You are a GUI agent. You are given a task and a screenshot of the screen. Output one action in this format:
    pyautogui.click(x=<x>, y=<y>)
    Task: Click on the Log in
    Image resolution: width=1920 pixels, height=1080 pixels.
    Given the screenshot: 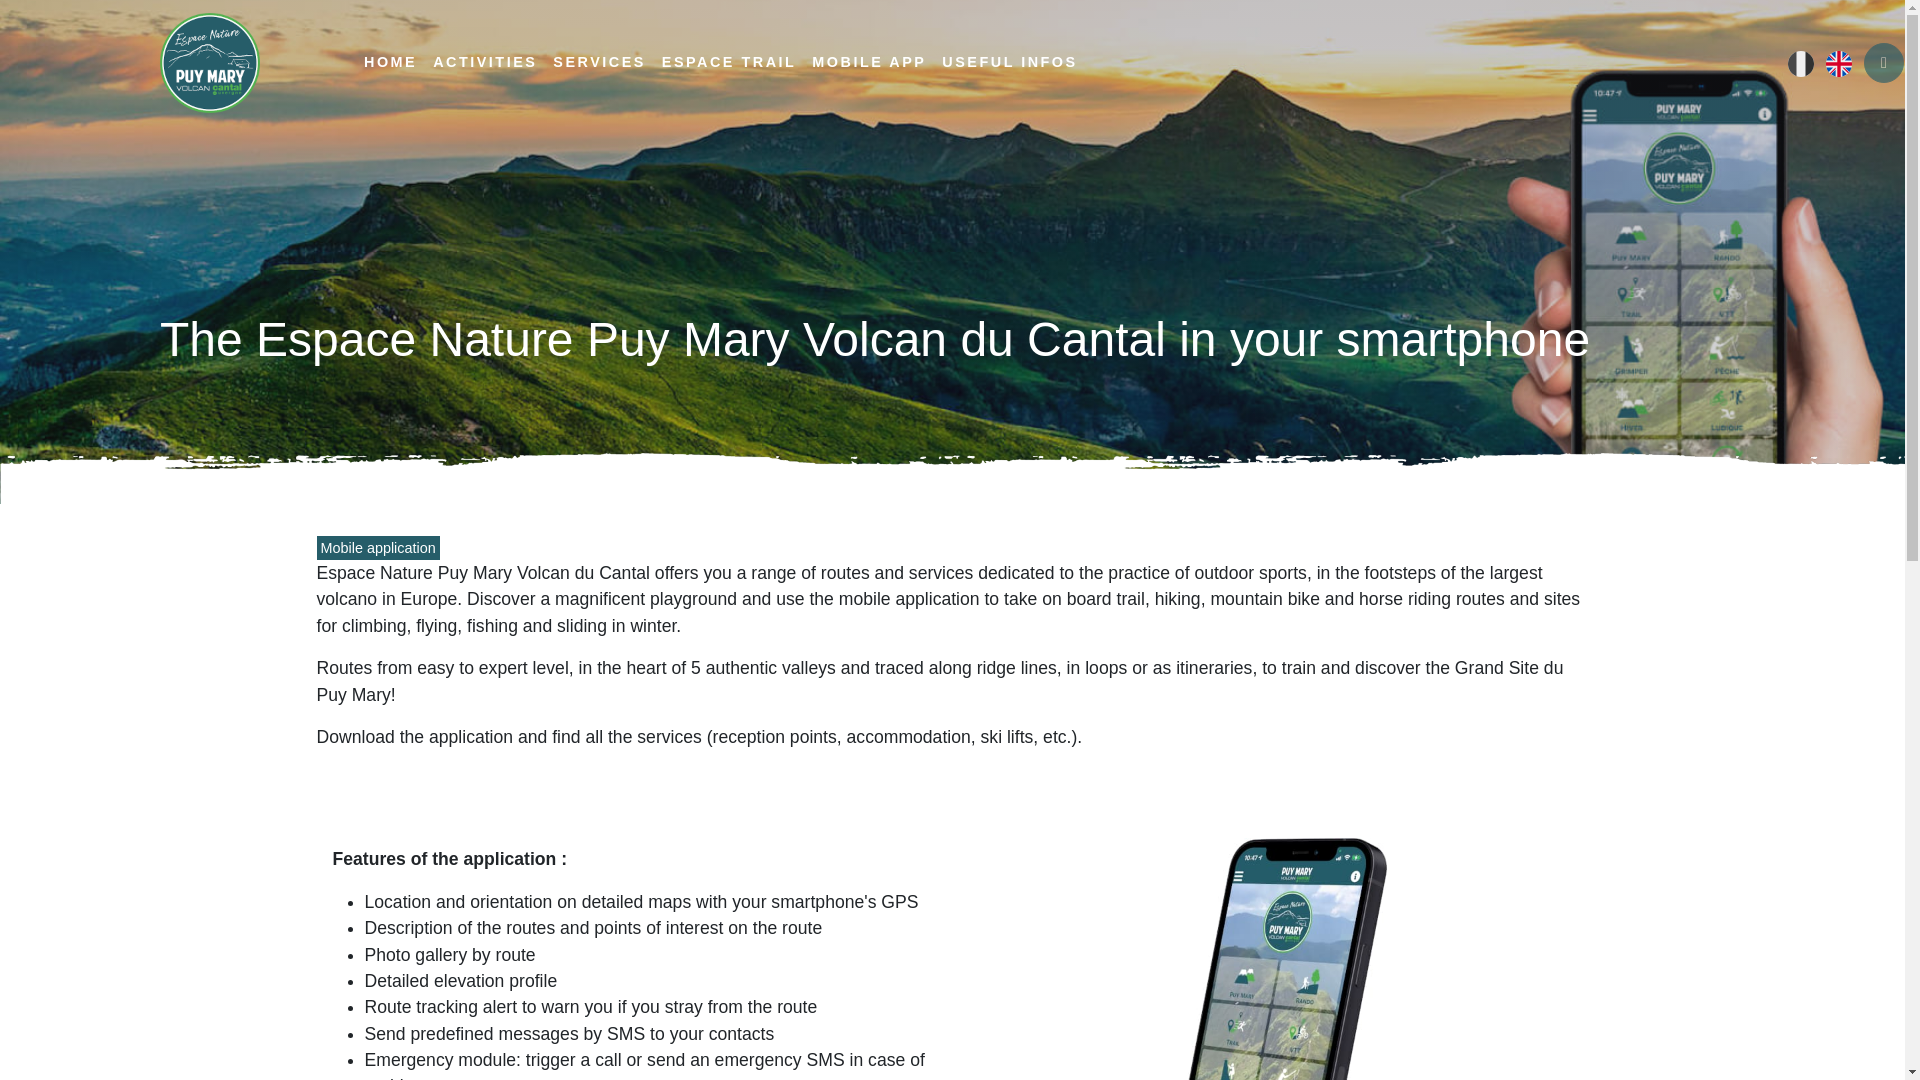 What is the action you would take?
    pyautogui.click(x=1884, y=63)
    